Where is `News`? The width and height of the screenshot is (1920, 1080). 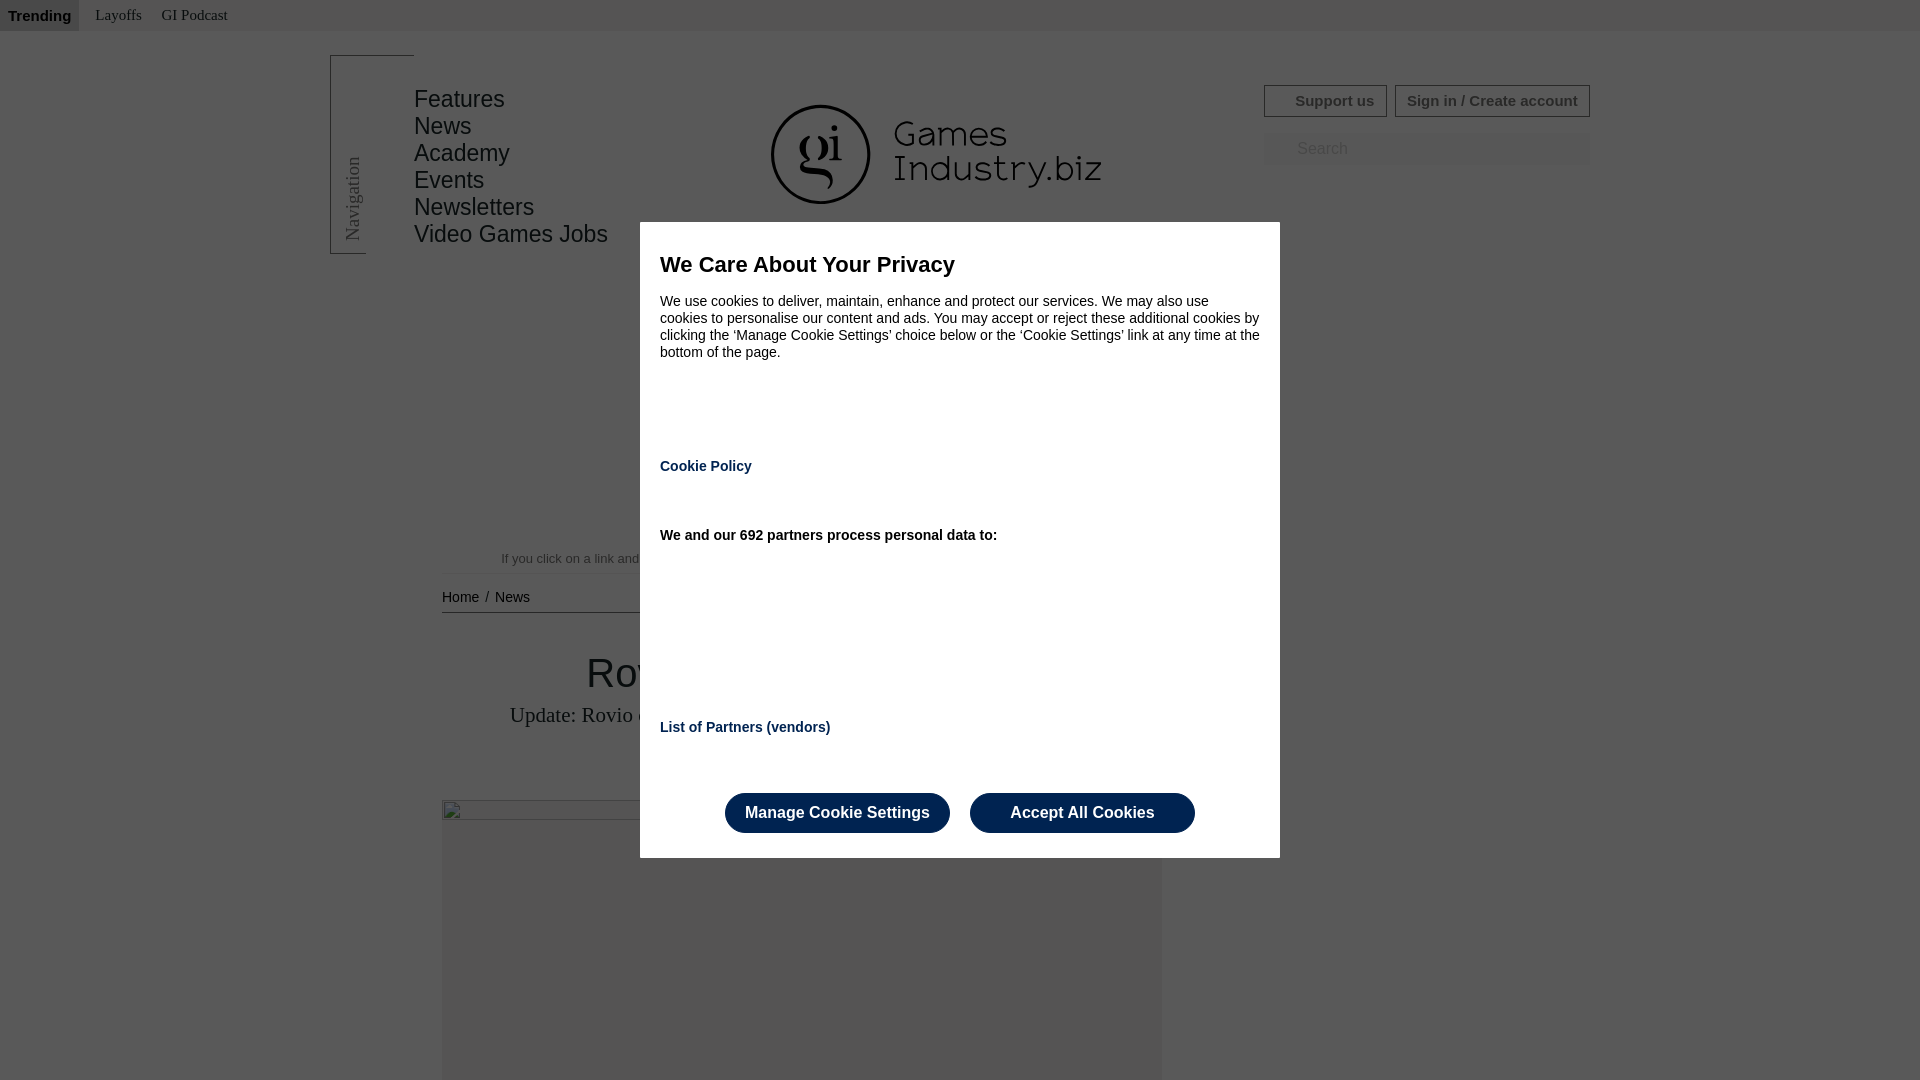
News is located at coordinates (443, 126).